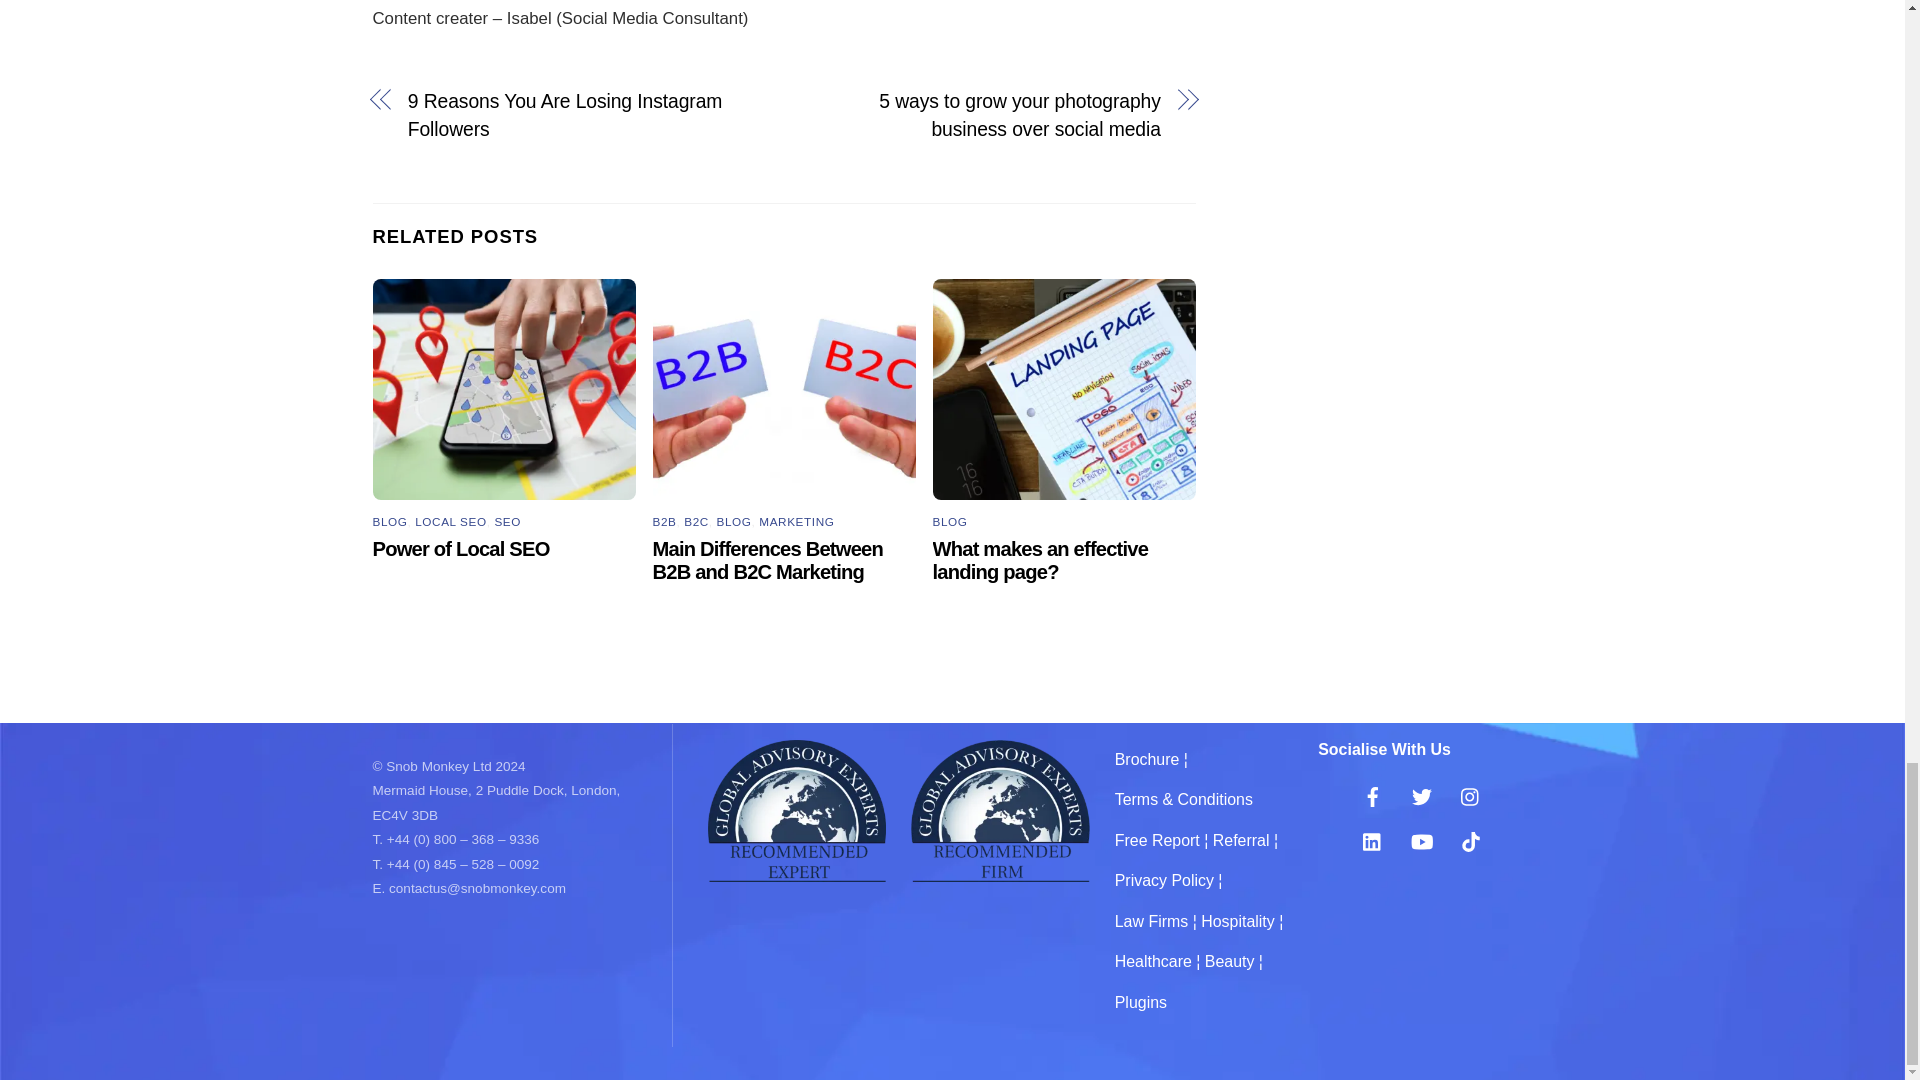 This screenshot has height=1080, width=1920. I want to click on BLOG, so click(390, 522).